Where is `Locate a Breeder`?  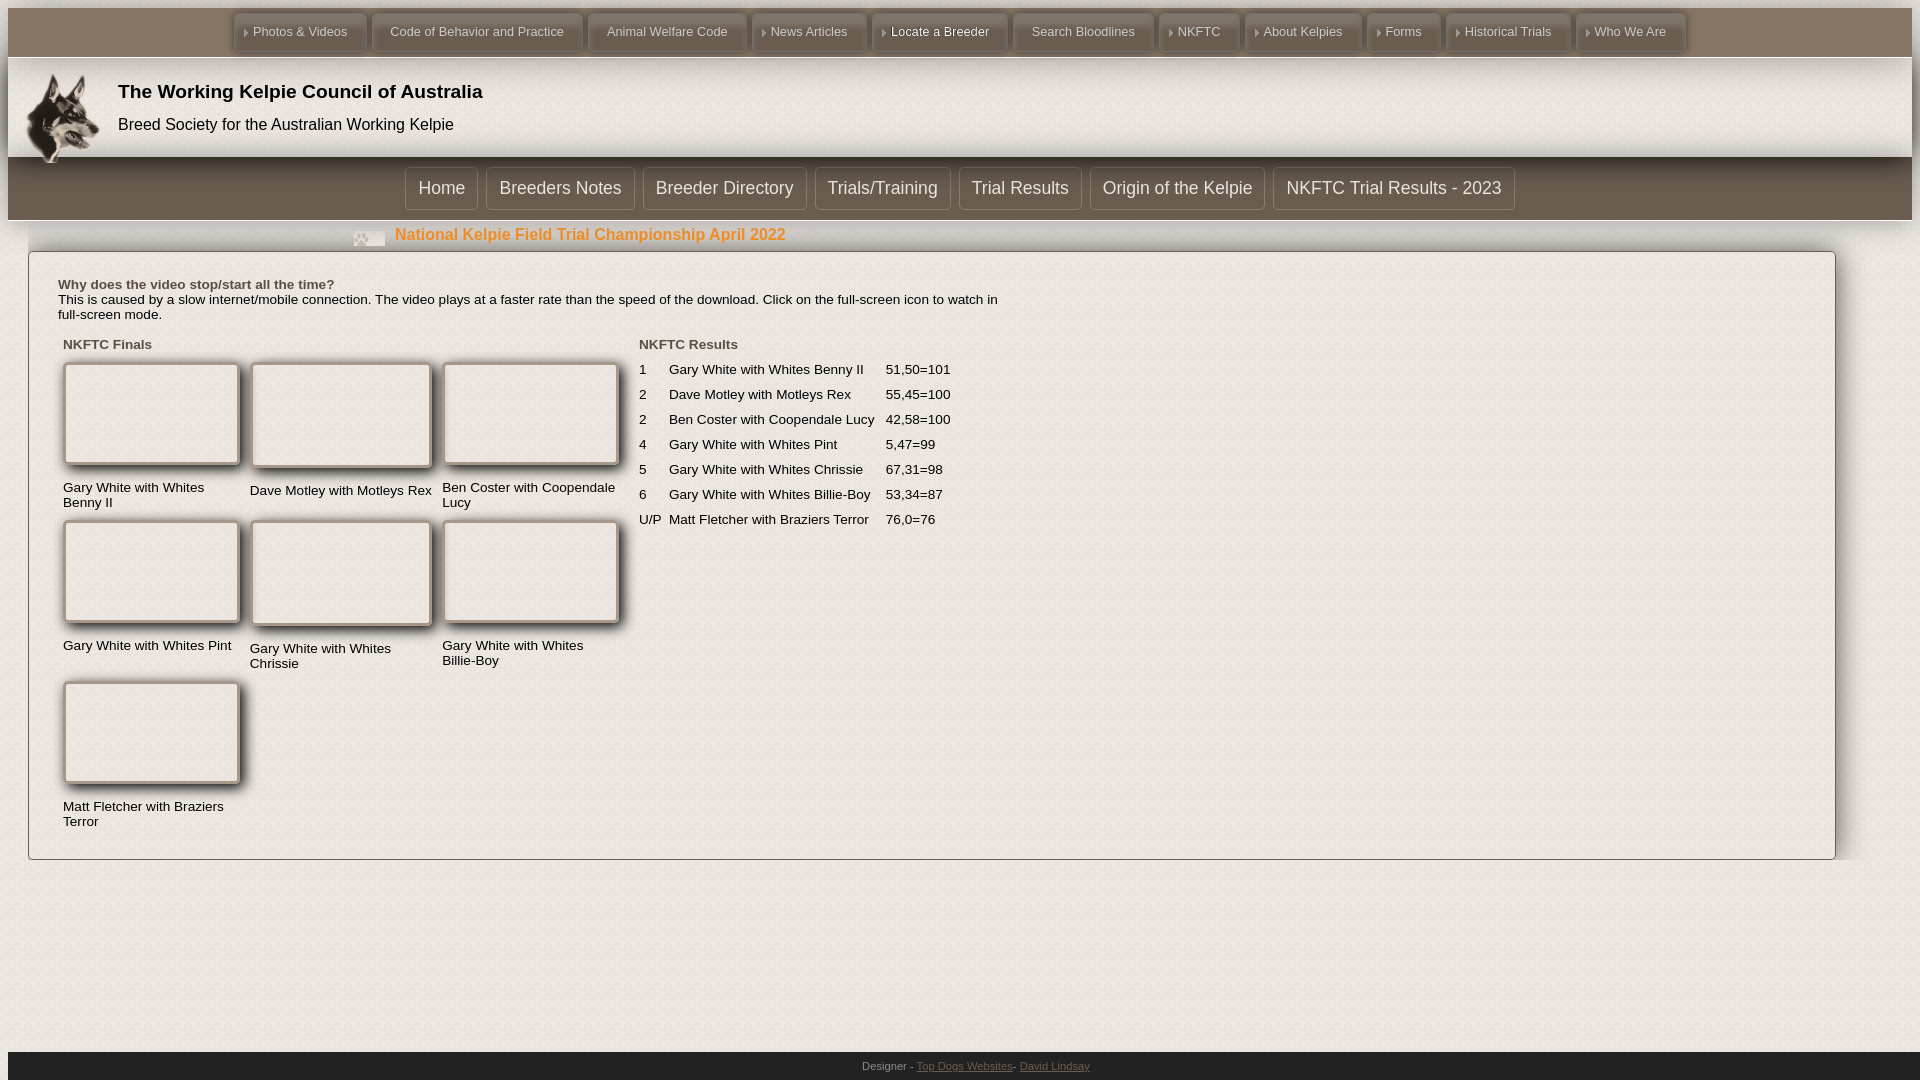
Locate a Breeder is located at coordinates (940, 32).